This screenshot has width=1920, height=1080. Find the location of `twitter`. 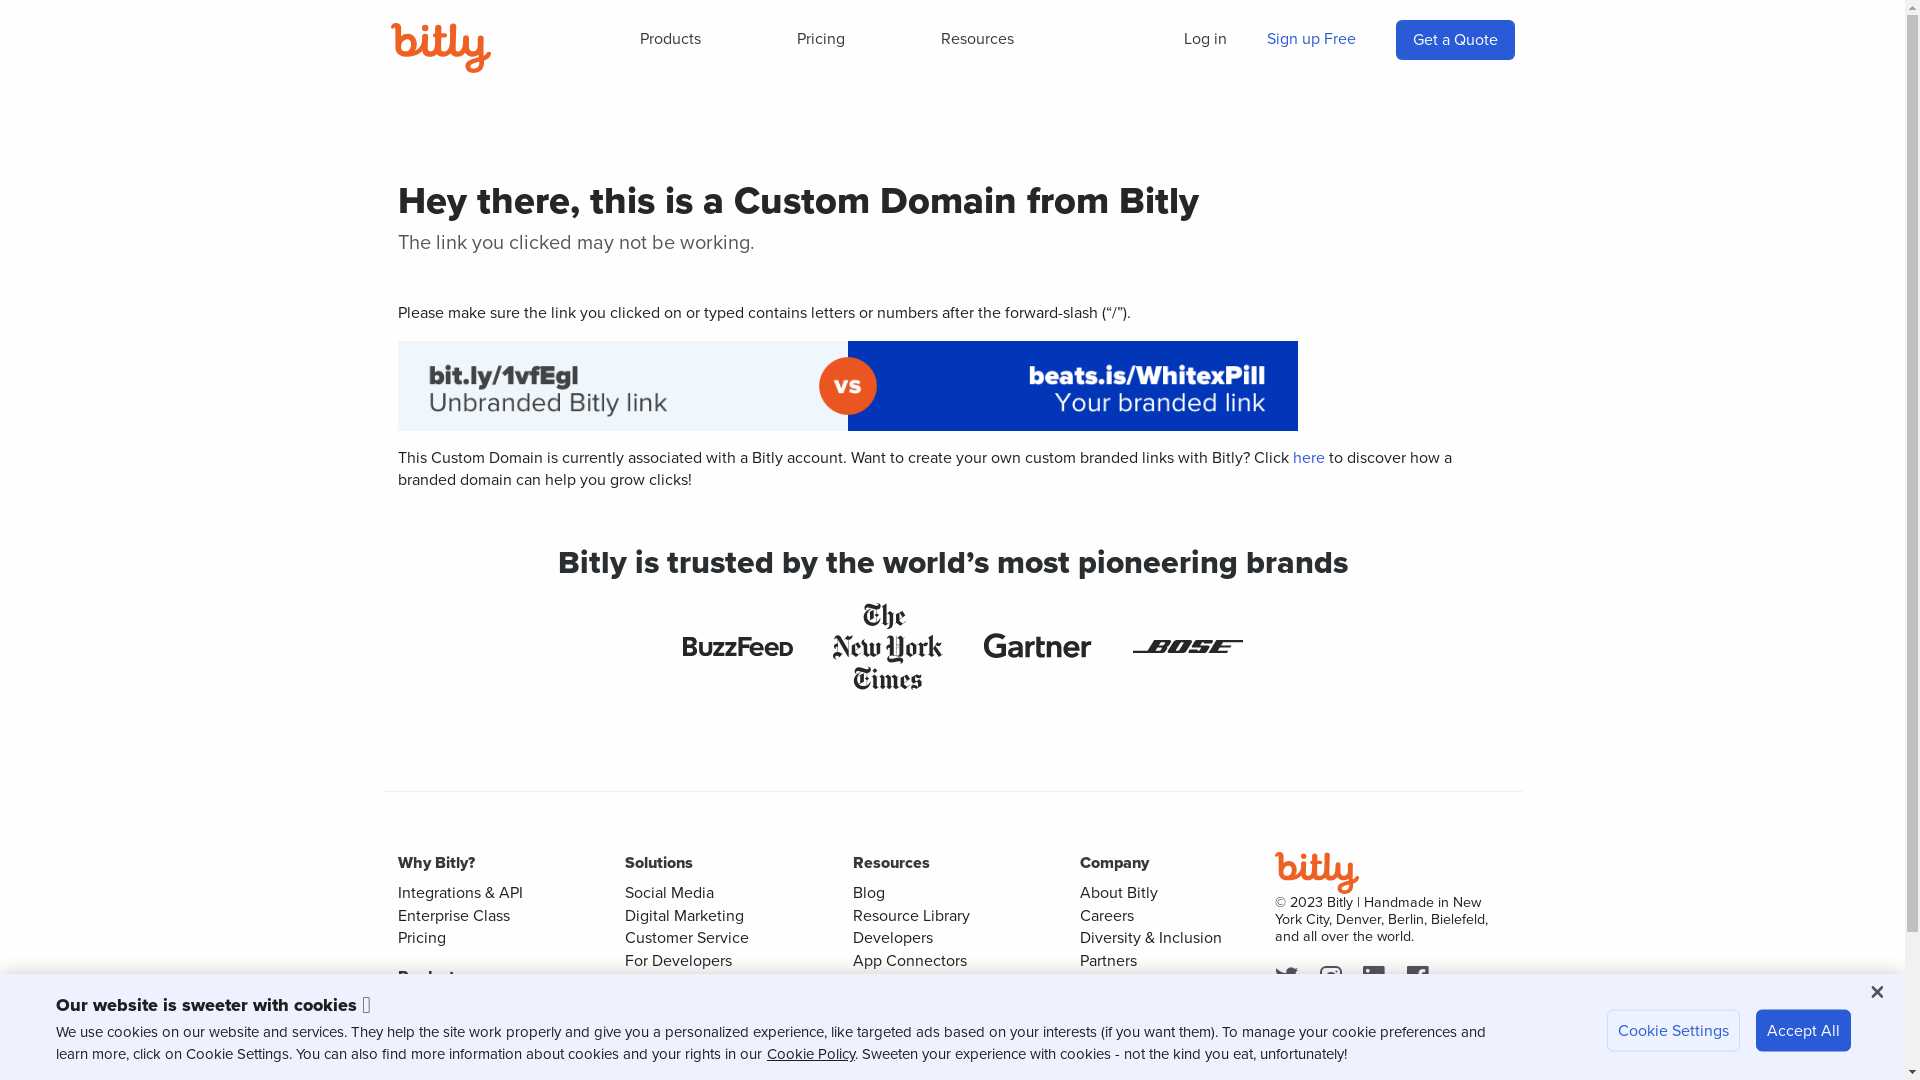

twitter is located at coordinates (1290, 979).